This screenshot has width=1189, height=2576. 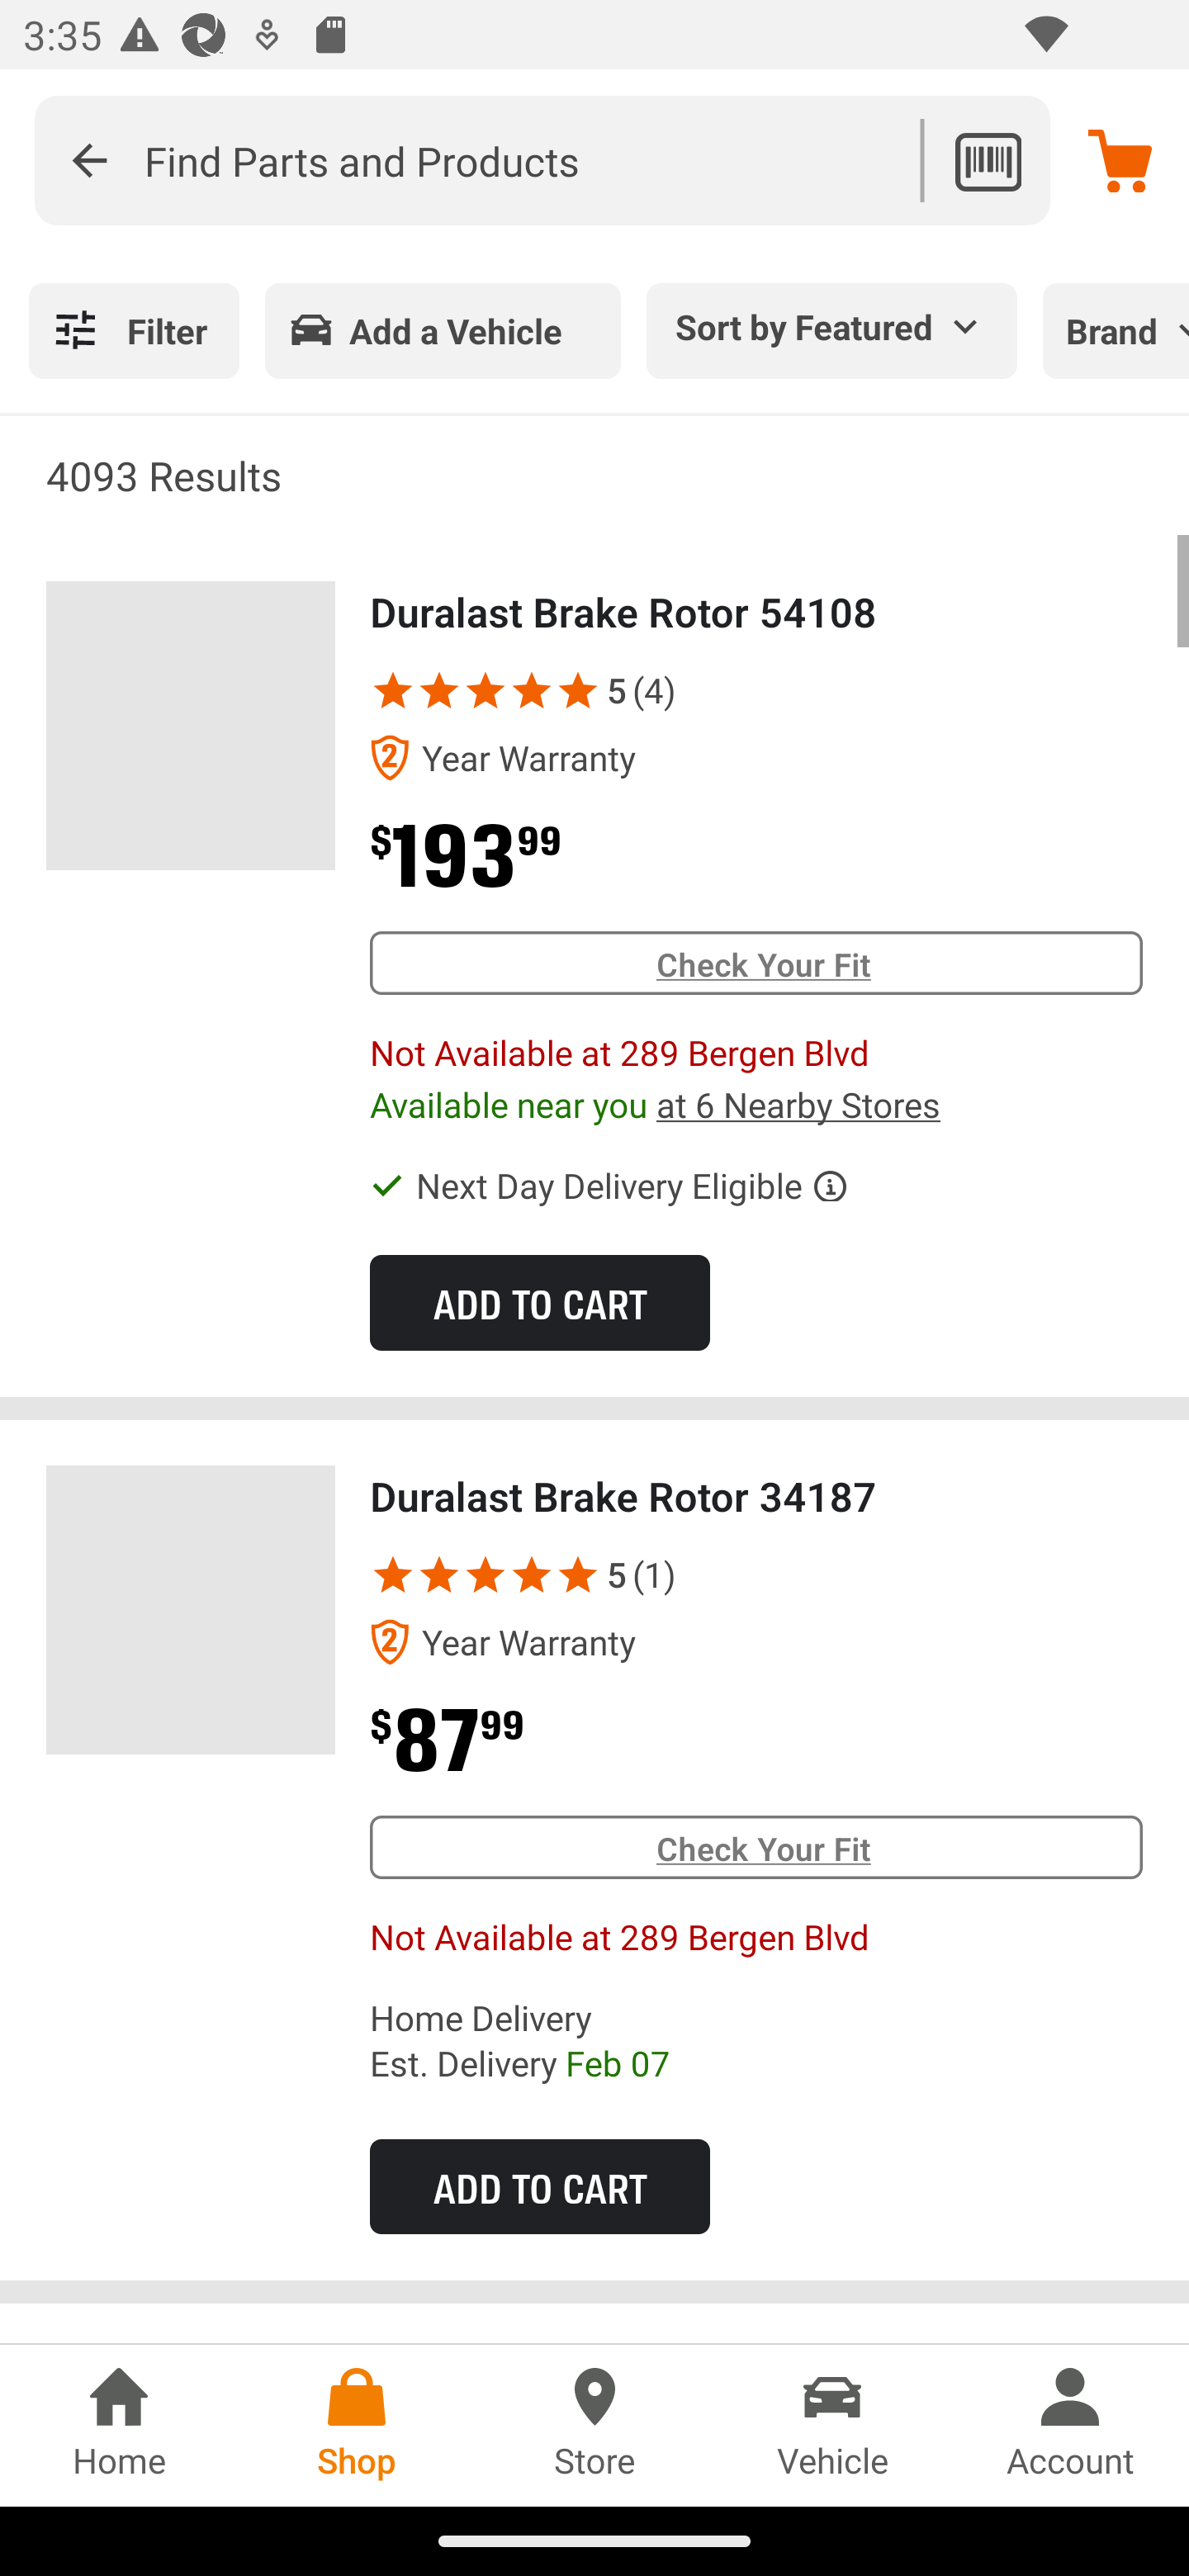 I want to click on collapsed Sort by Featured , so click(x=832, y=325).